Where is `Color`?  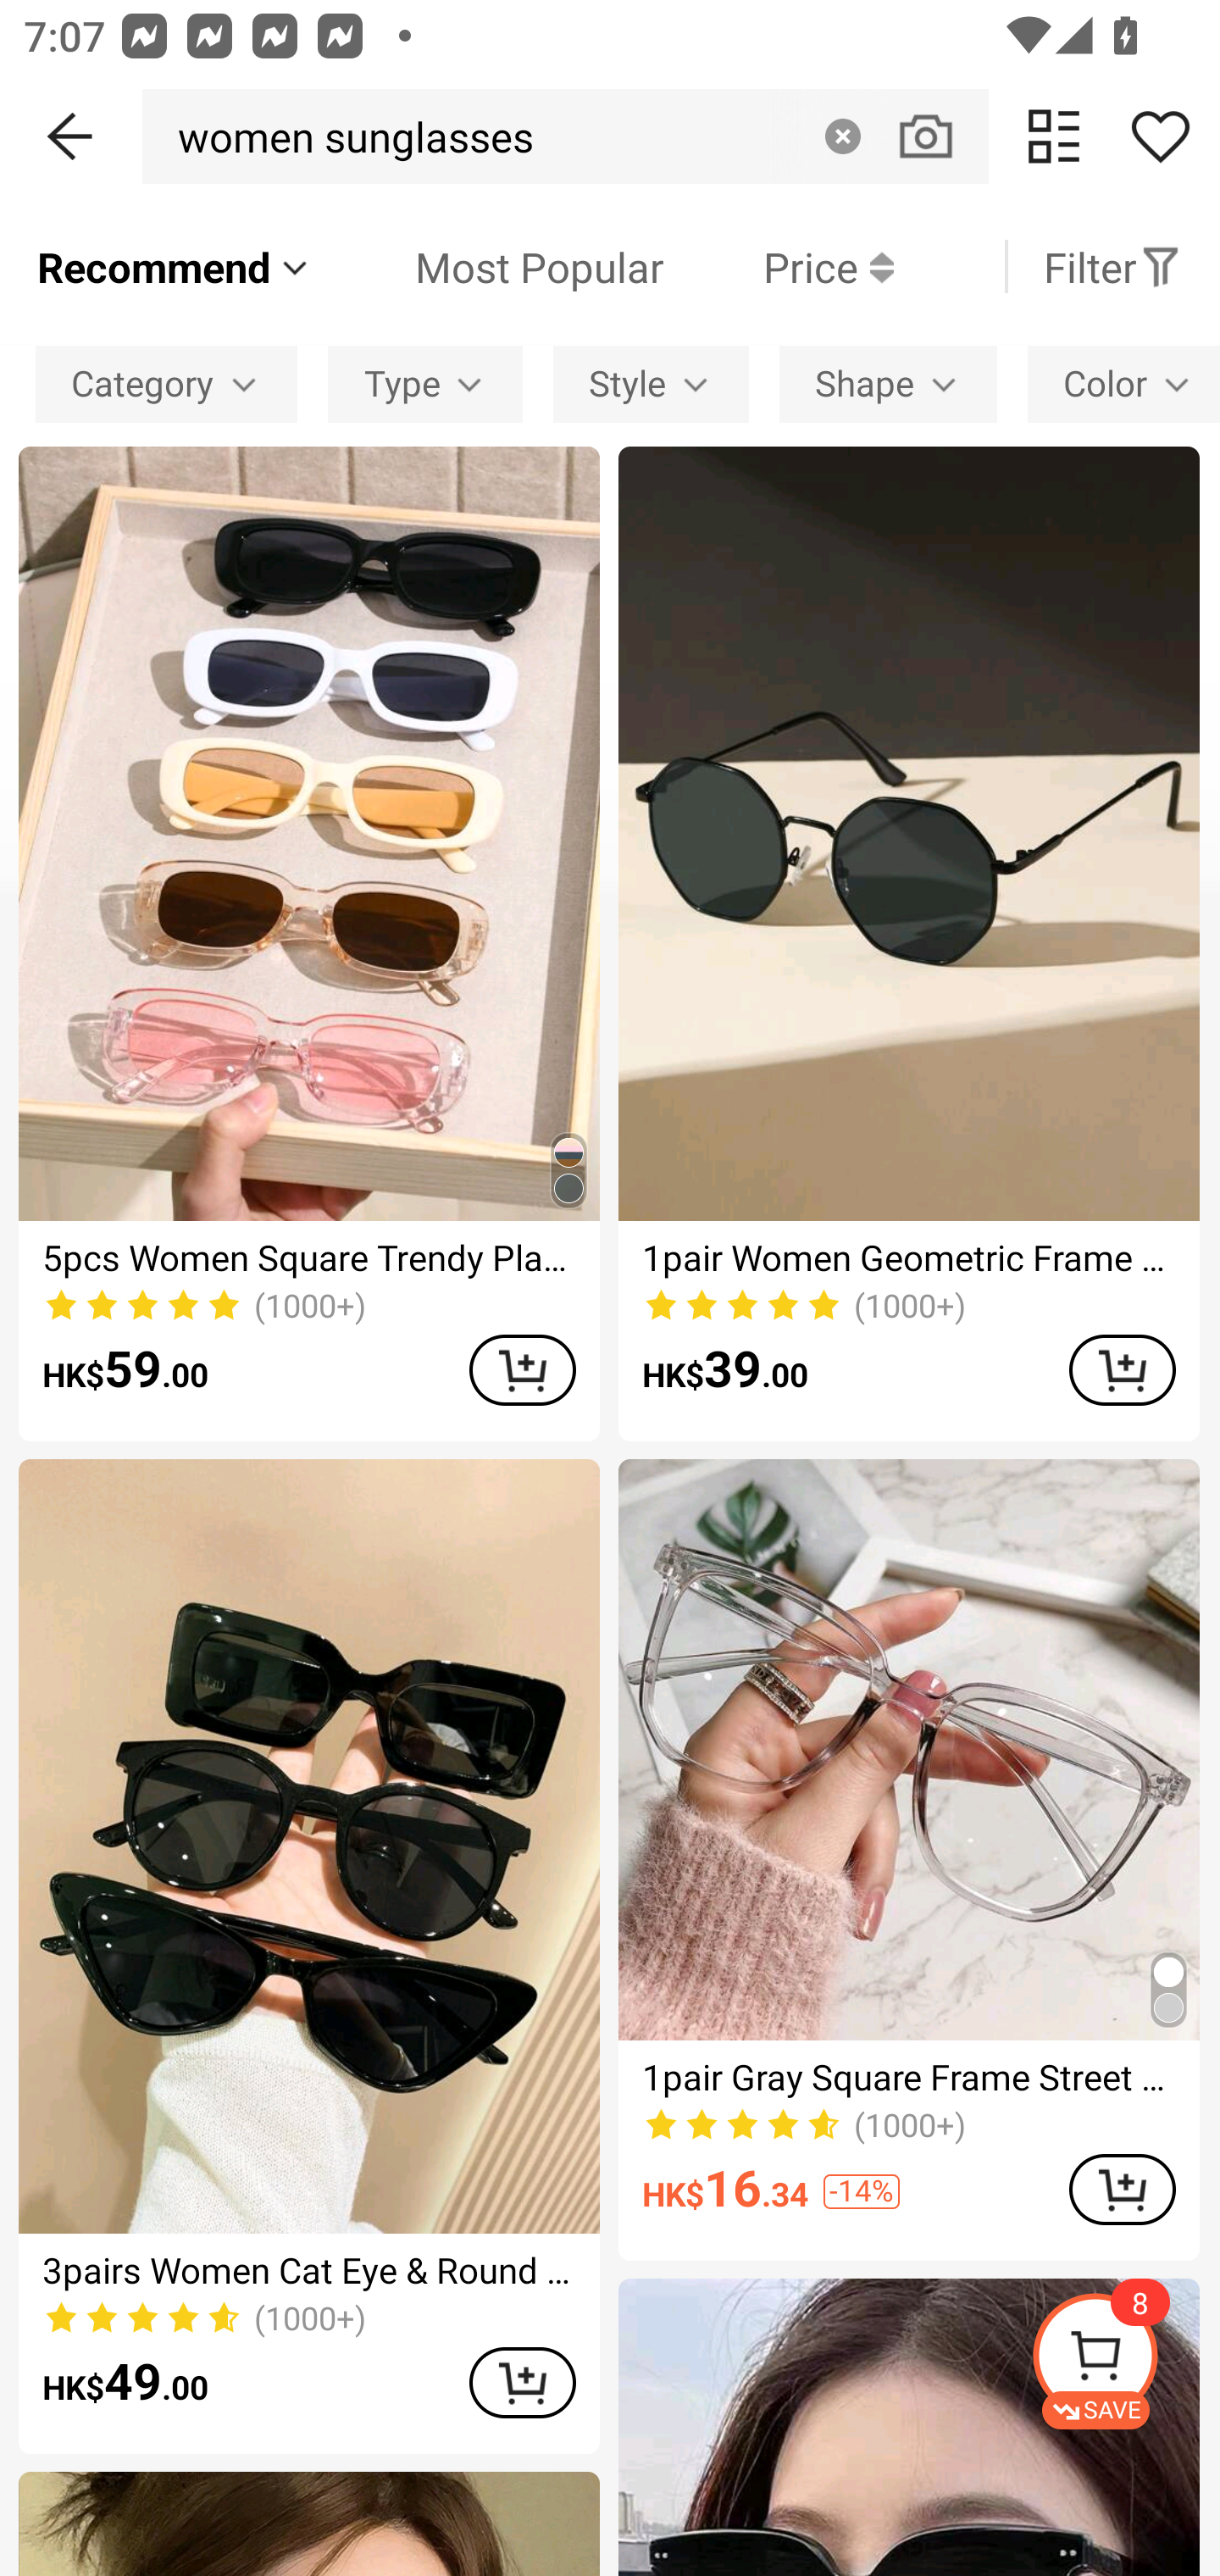 Color is located at coordinates (1123, 383).